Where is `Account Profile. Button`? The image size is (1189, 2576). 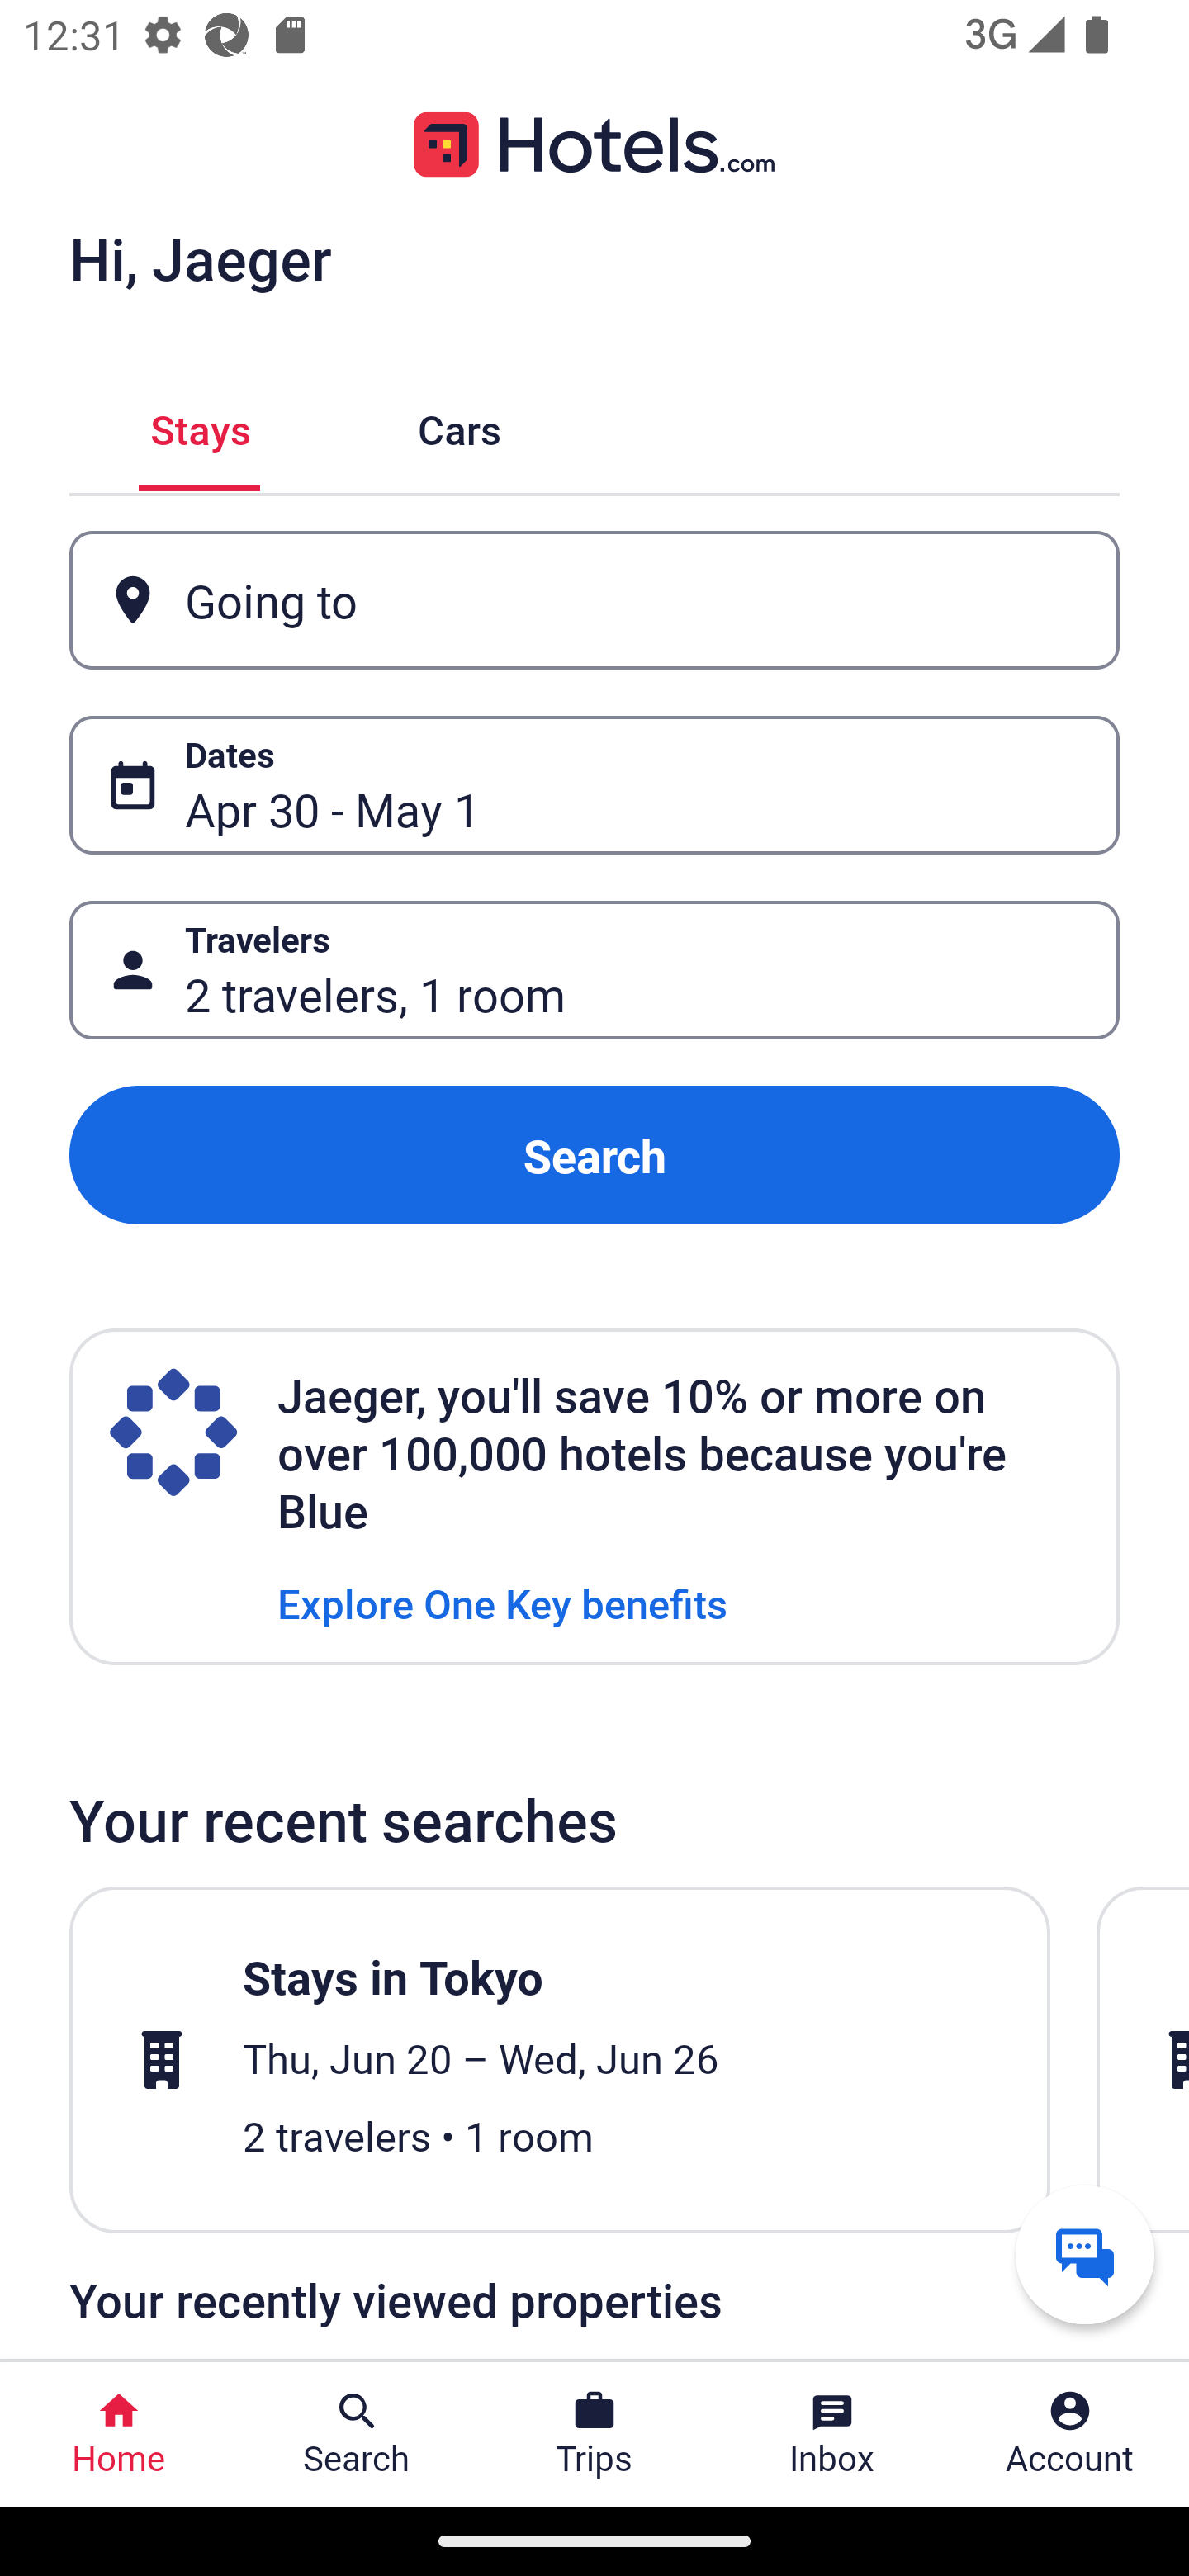
Account Profile. Button is located at coordinates (1070, 2434).